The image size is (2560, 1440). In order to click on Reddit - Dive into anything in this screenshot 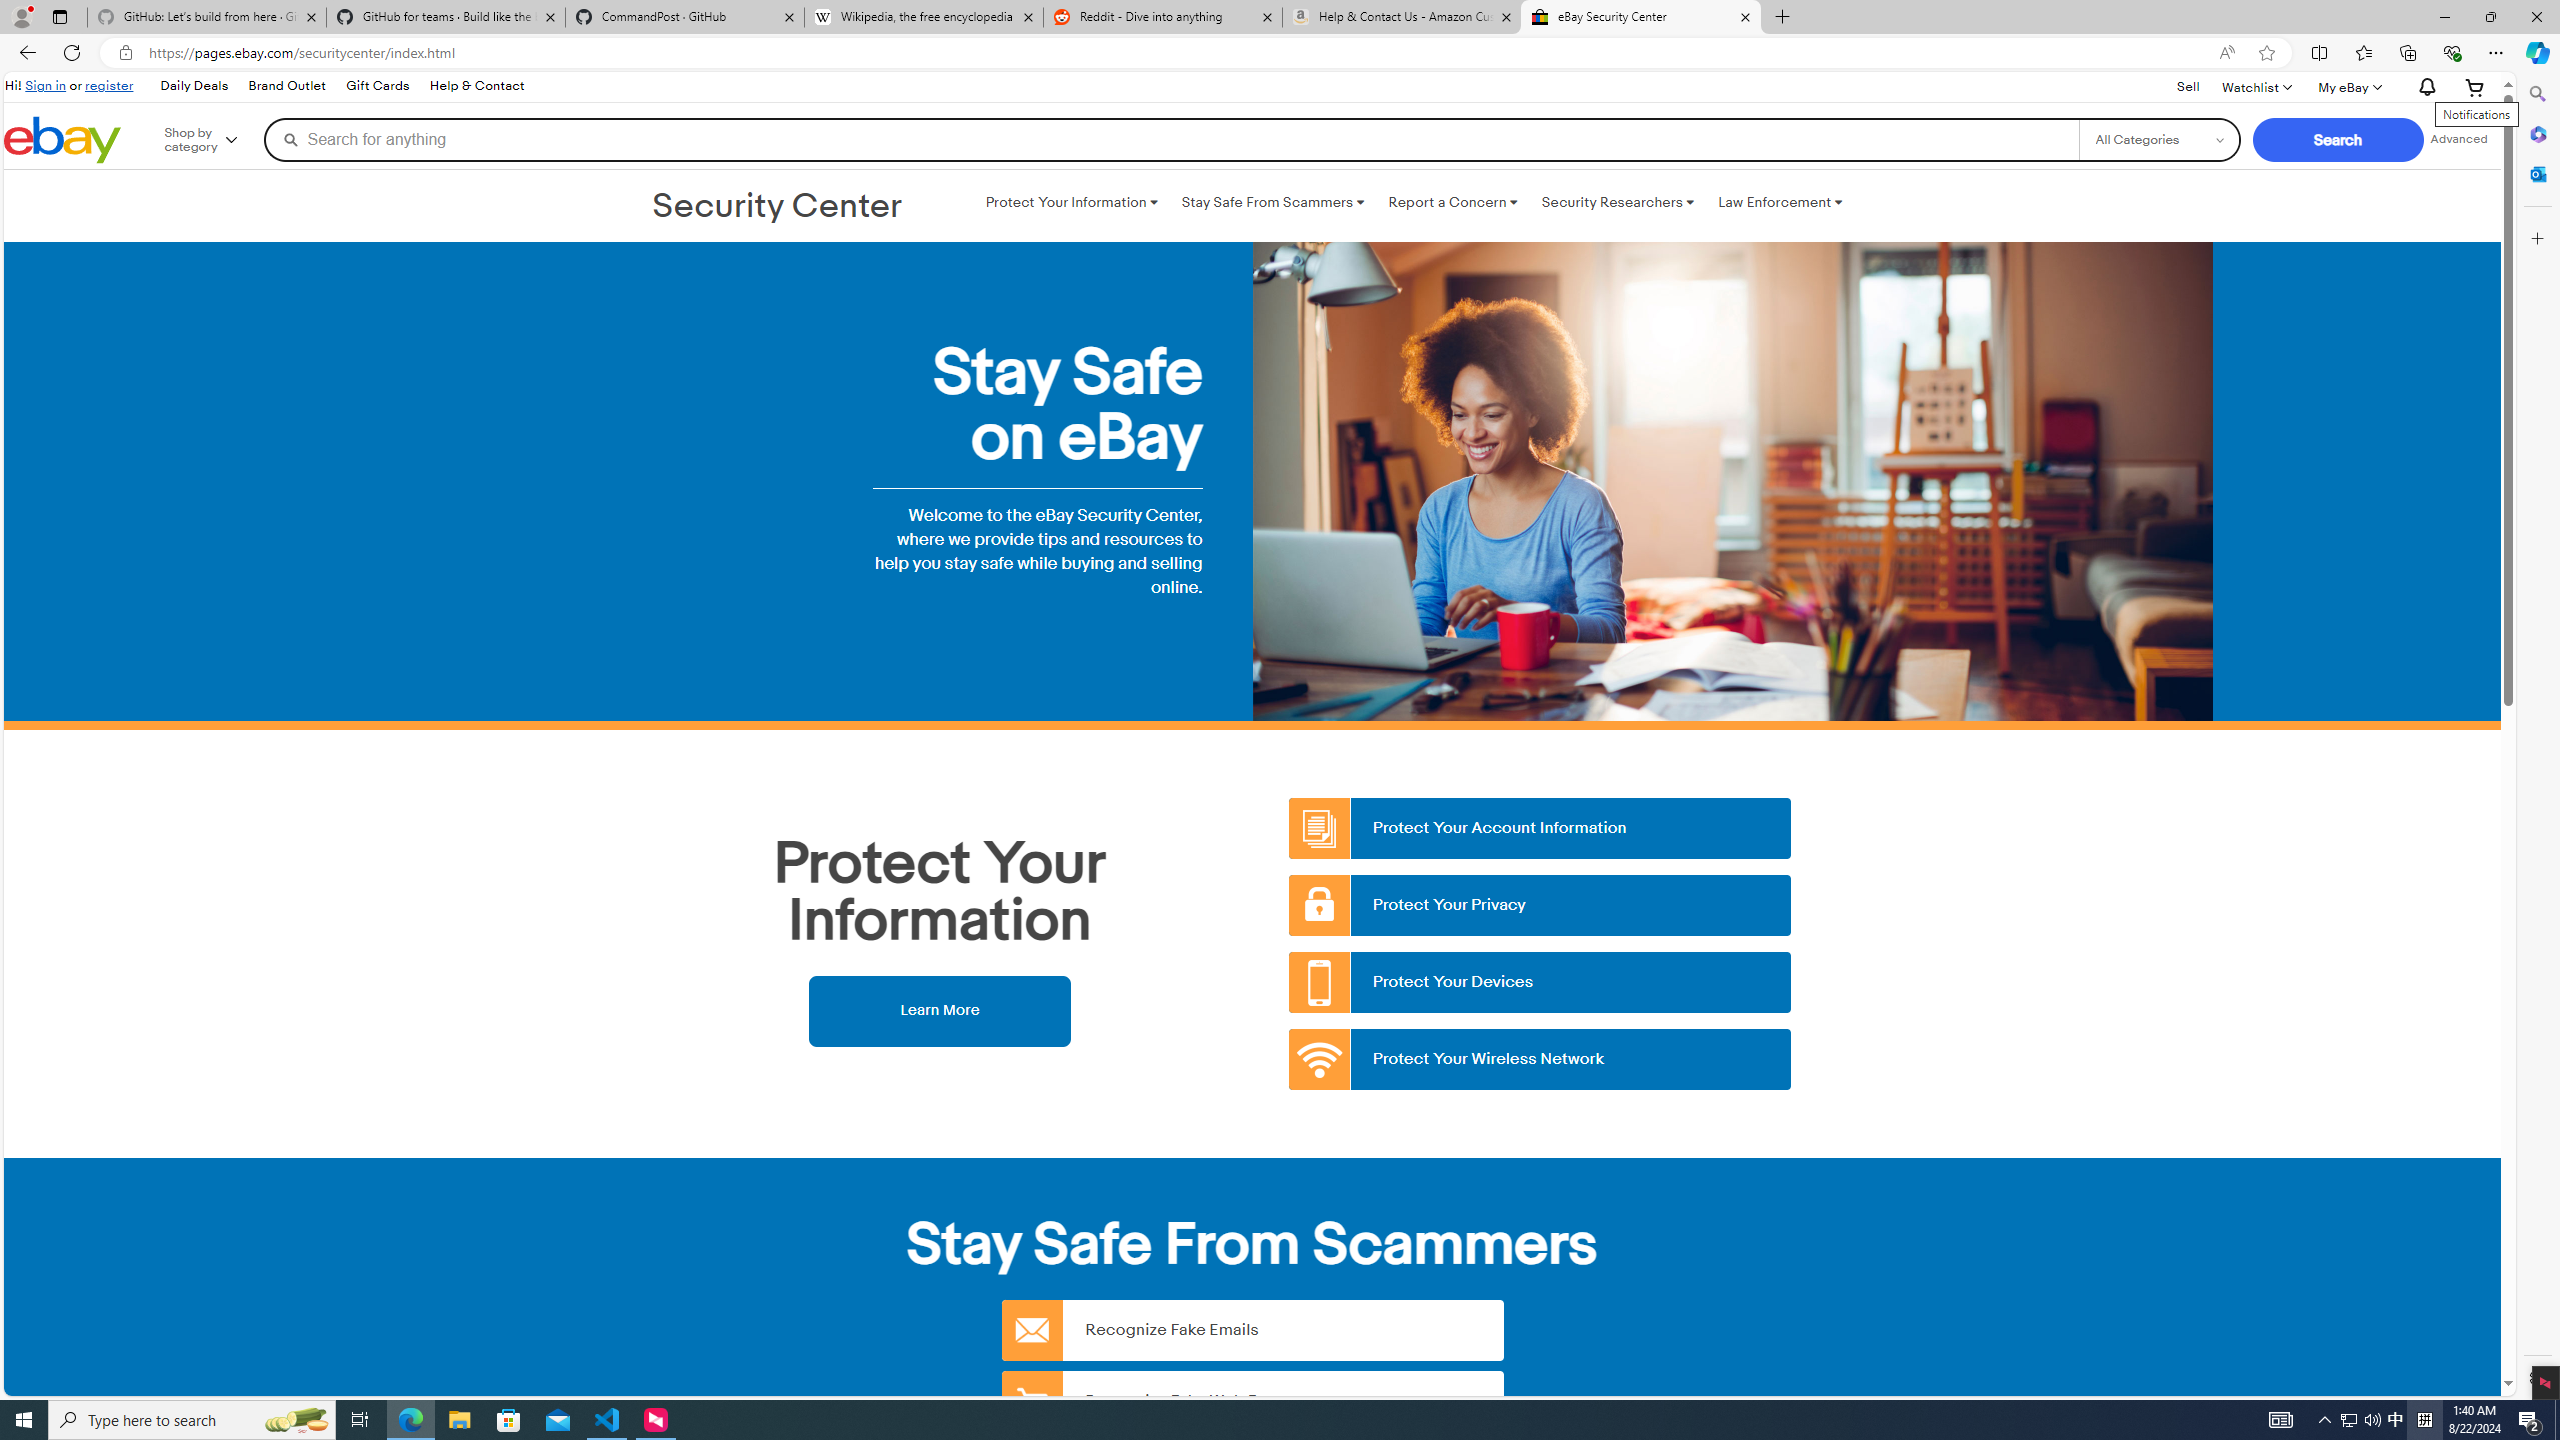, I will do `click(1162, 17)`.